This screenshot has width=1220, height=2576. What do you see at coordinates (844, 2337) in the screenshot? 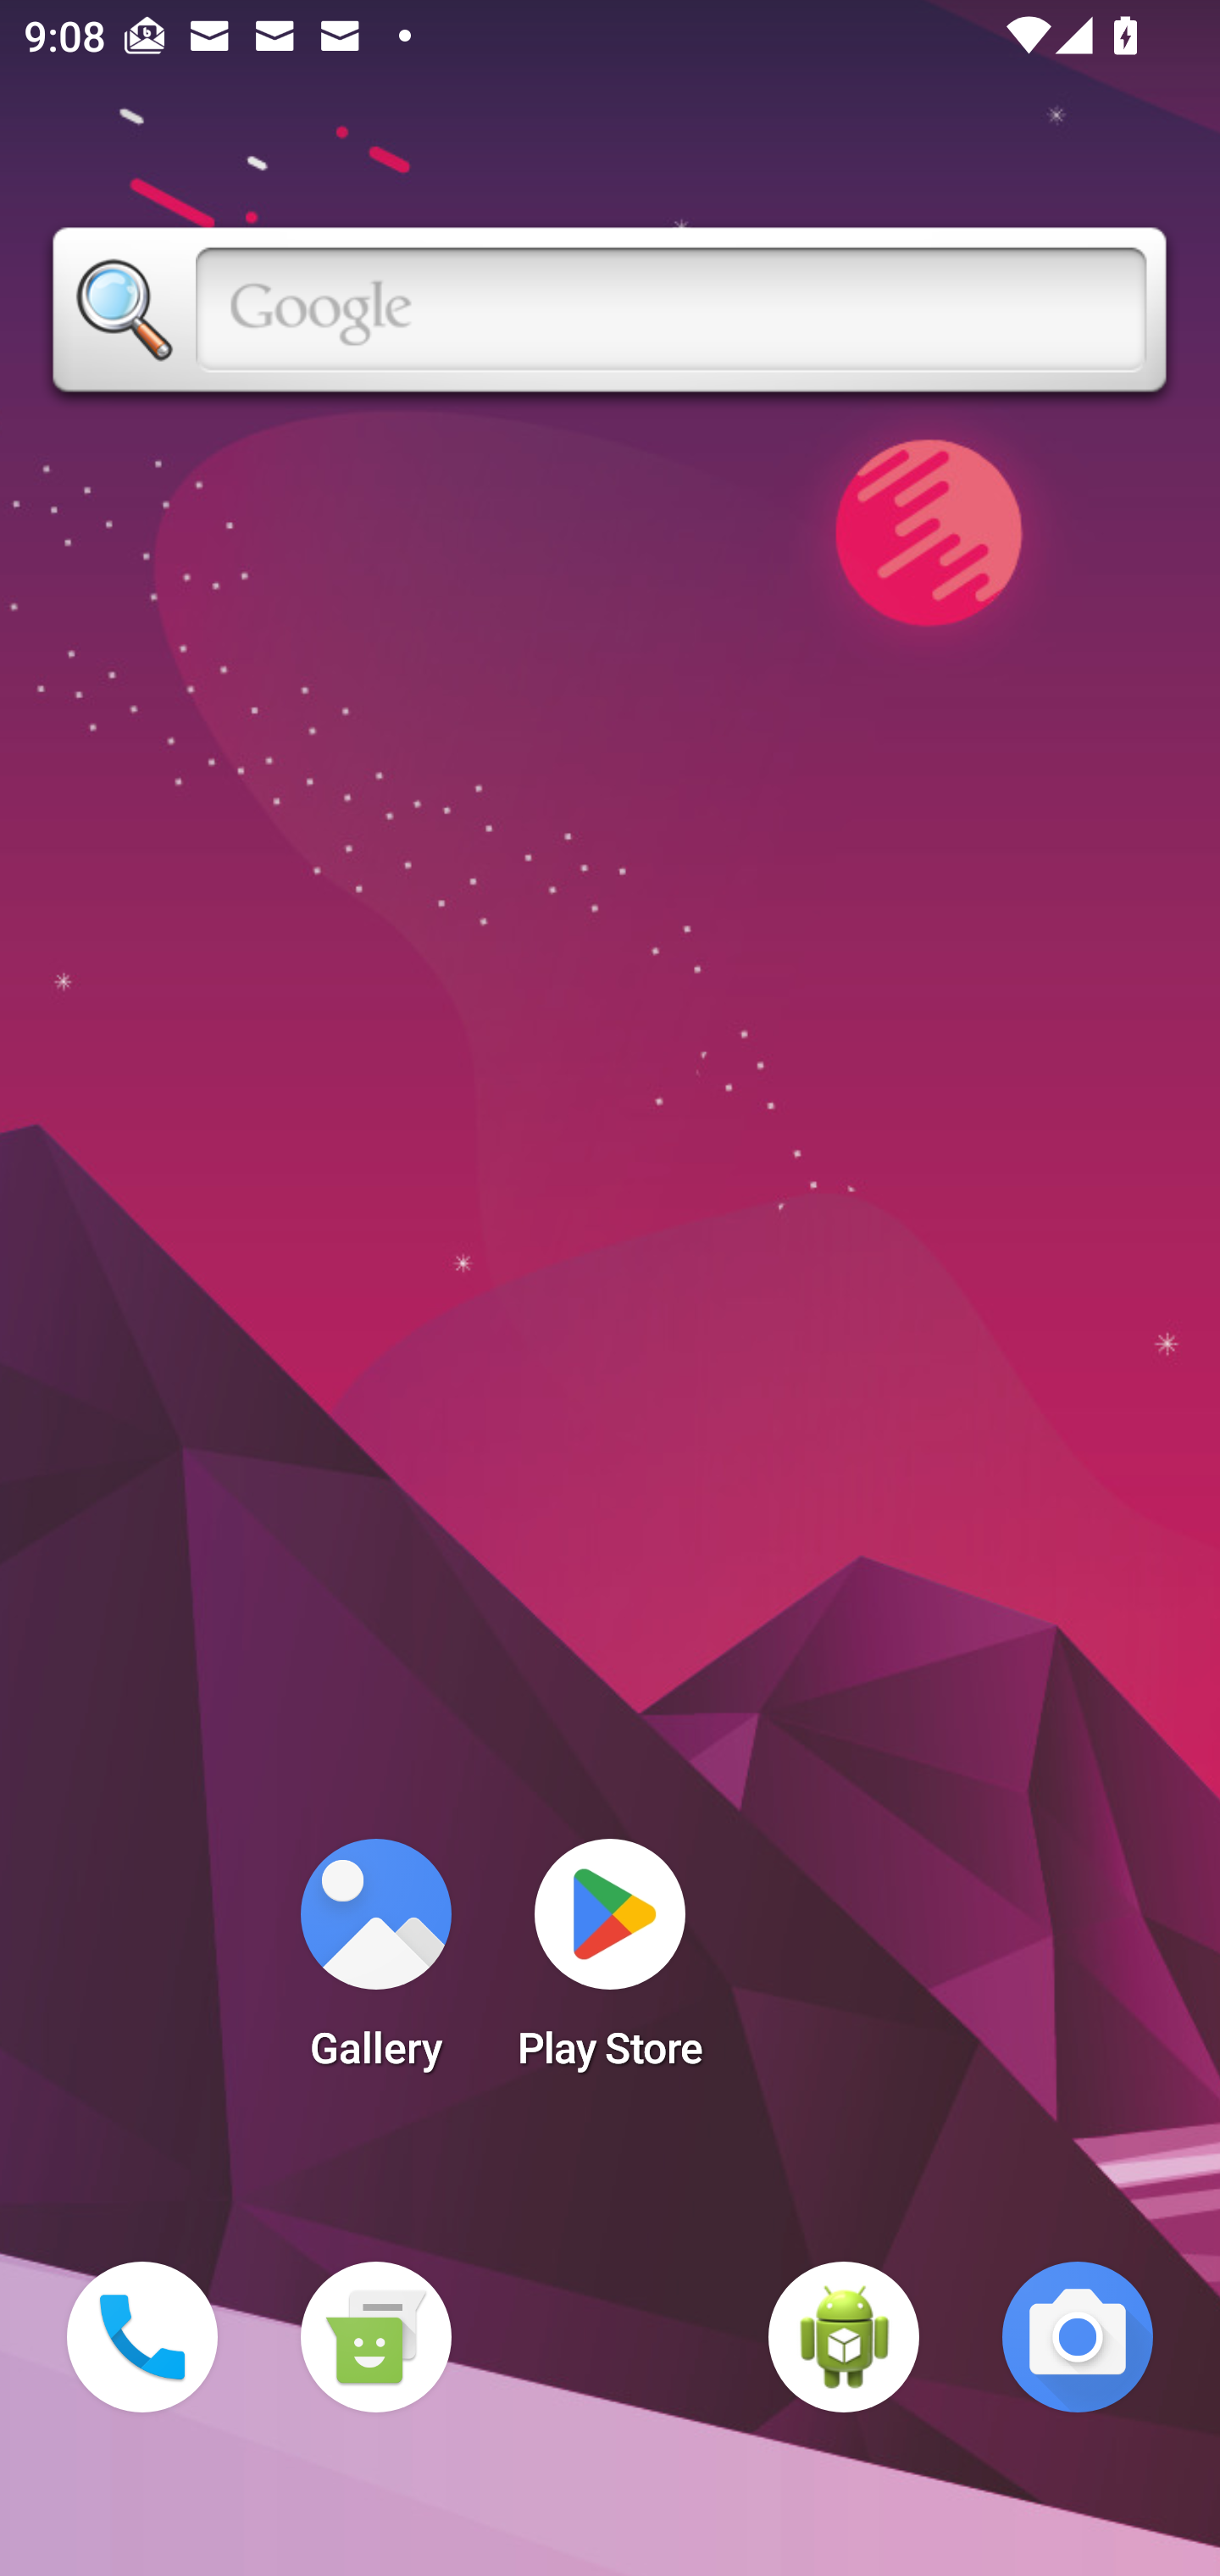
I see `WebView Browser Tester` at bounding box center [844, 2337].